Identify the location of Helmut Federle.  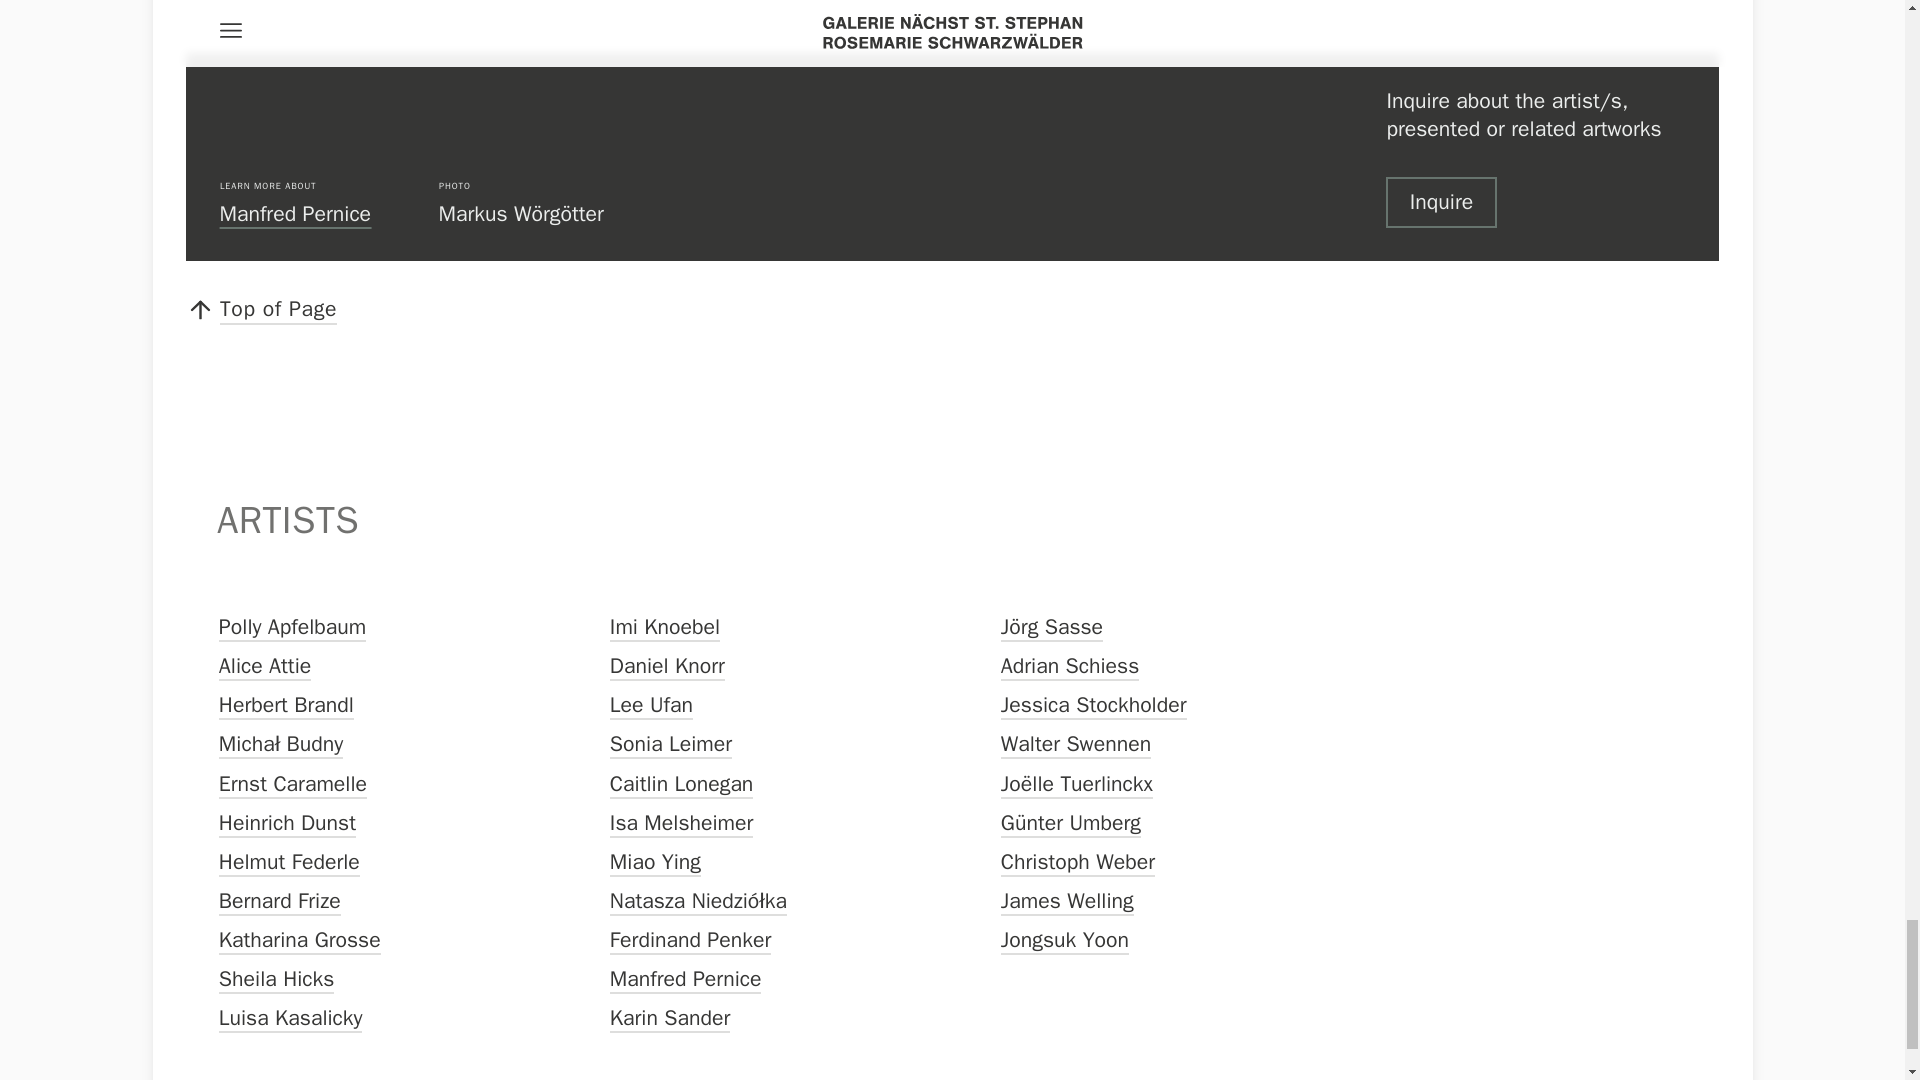
(289, 862).